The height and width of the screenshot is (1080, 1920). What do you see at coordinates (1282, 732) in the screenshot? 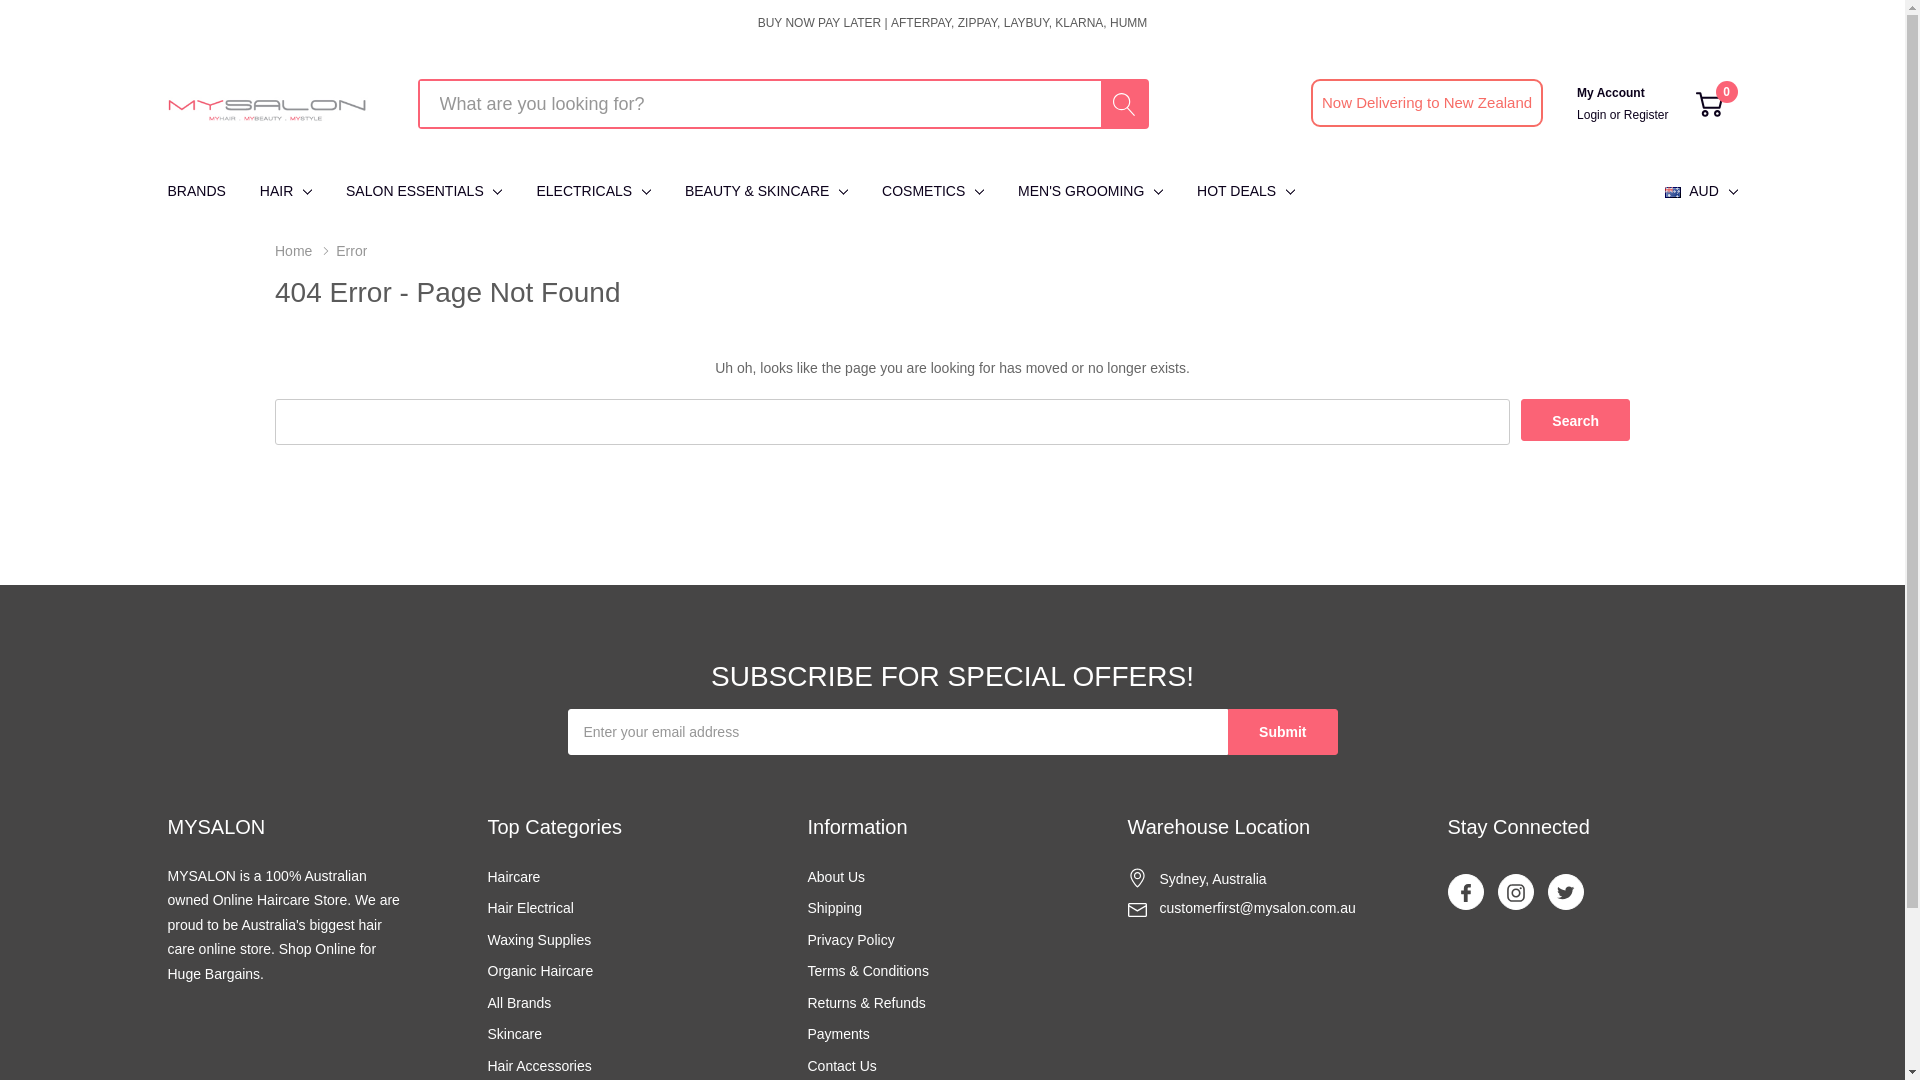
I see `Submit` at bounding box center [1282, 732].